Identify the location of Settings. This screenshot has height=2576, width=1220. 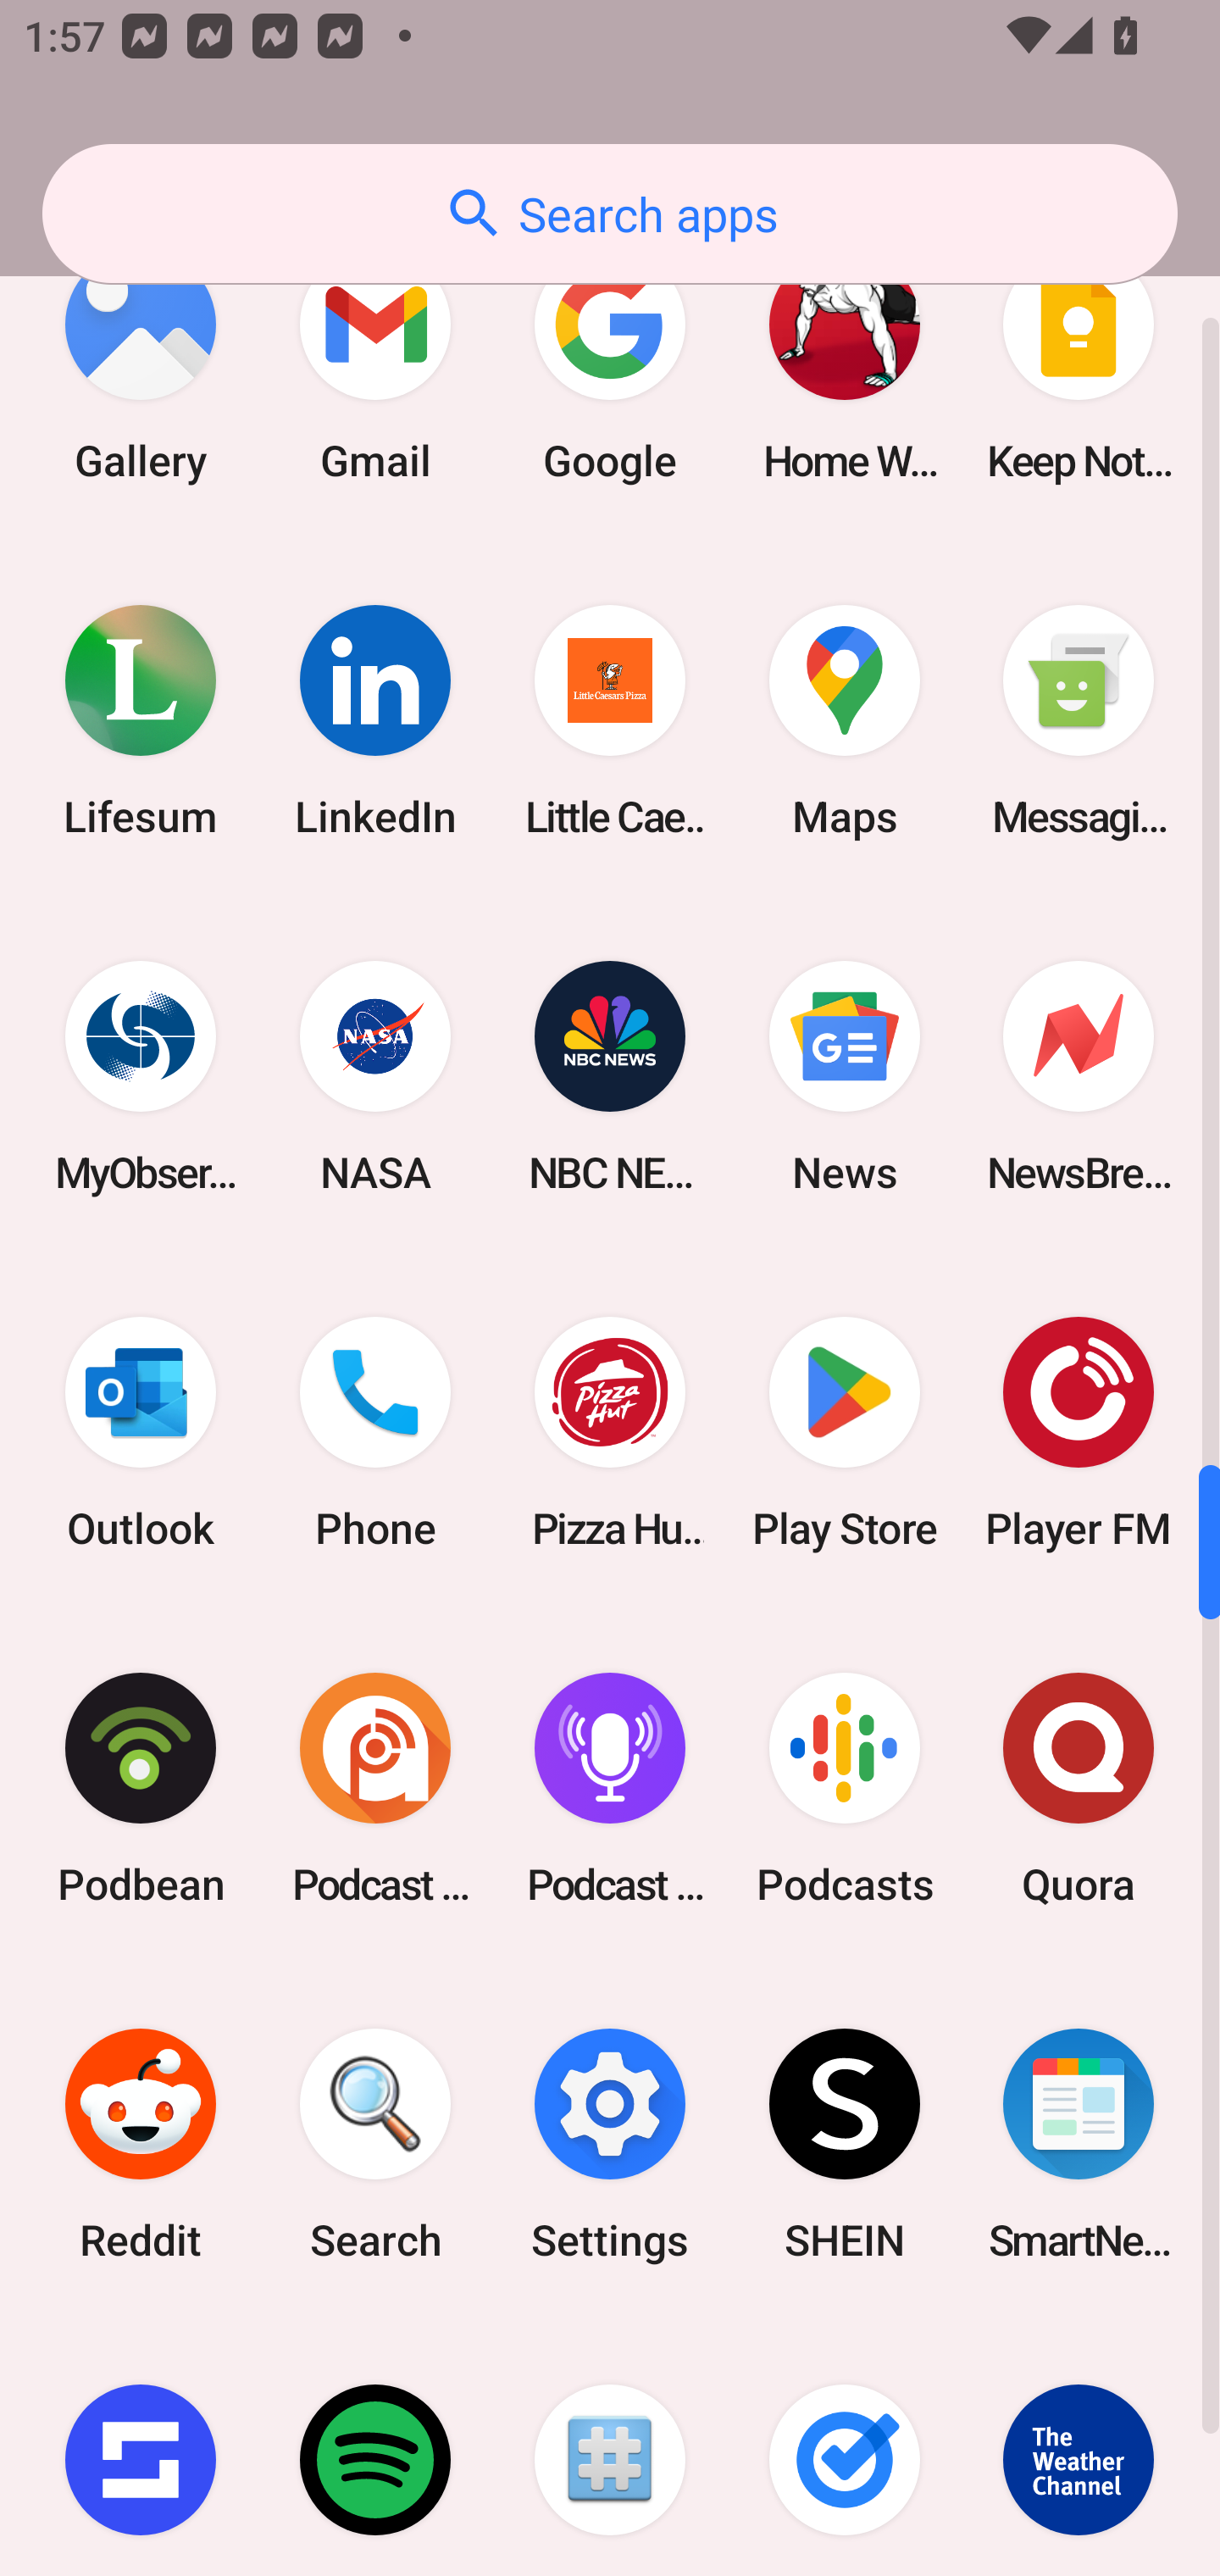
(610, 2144).